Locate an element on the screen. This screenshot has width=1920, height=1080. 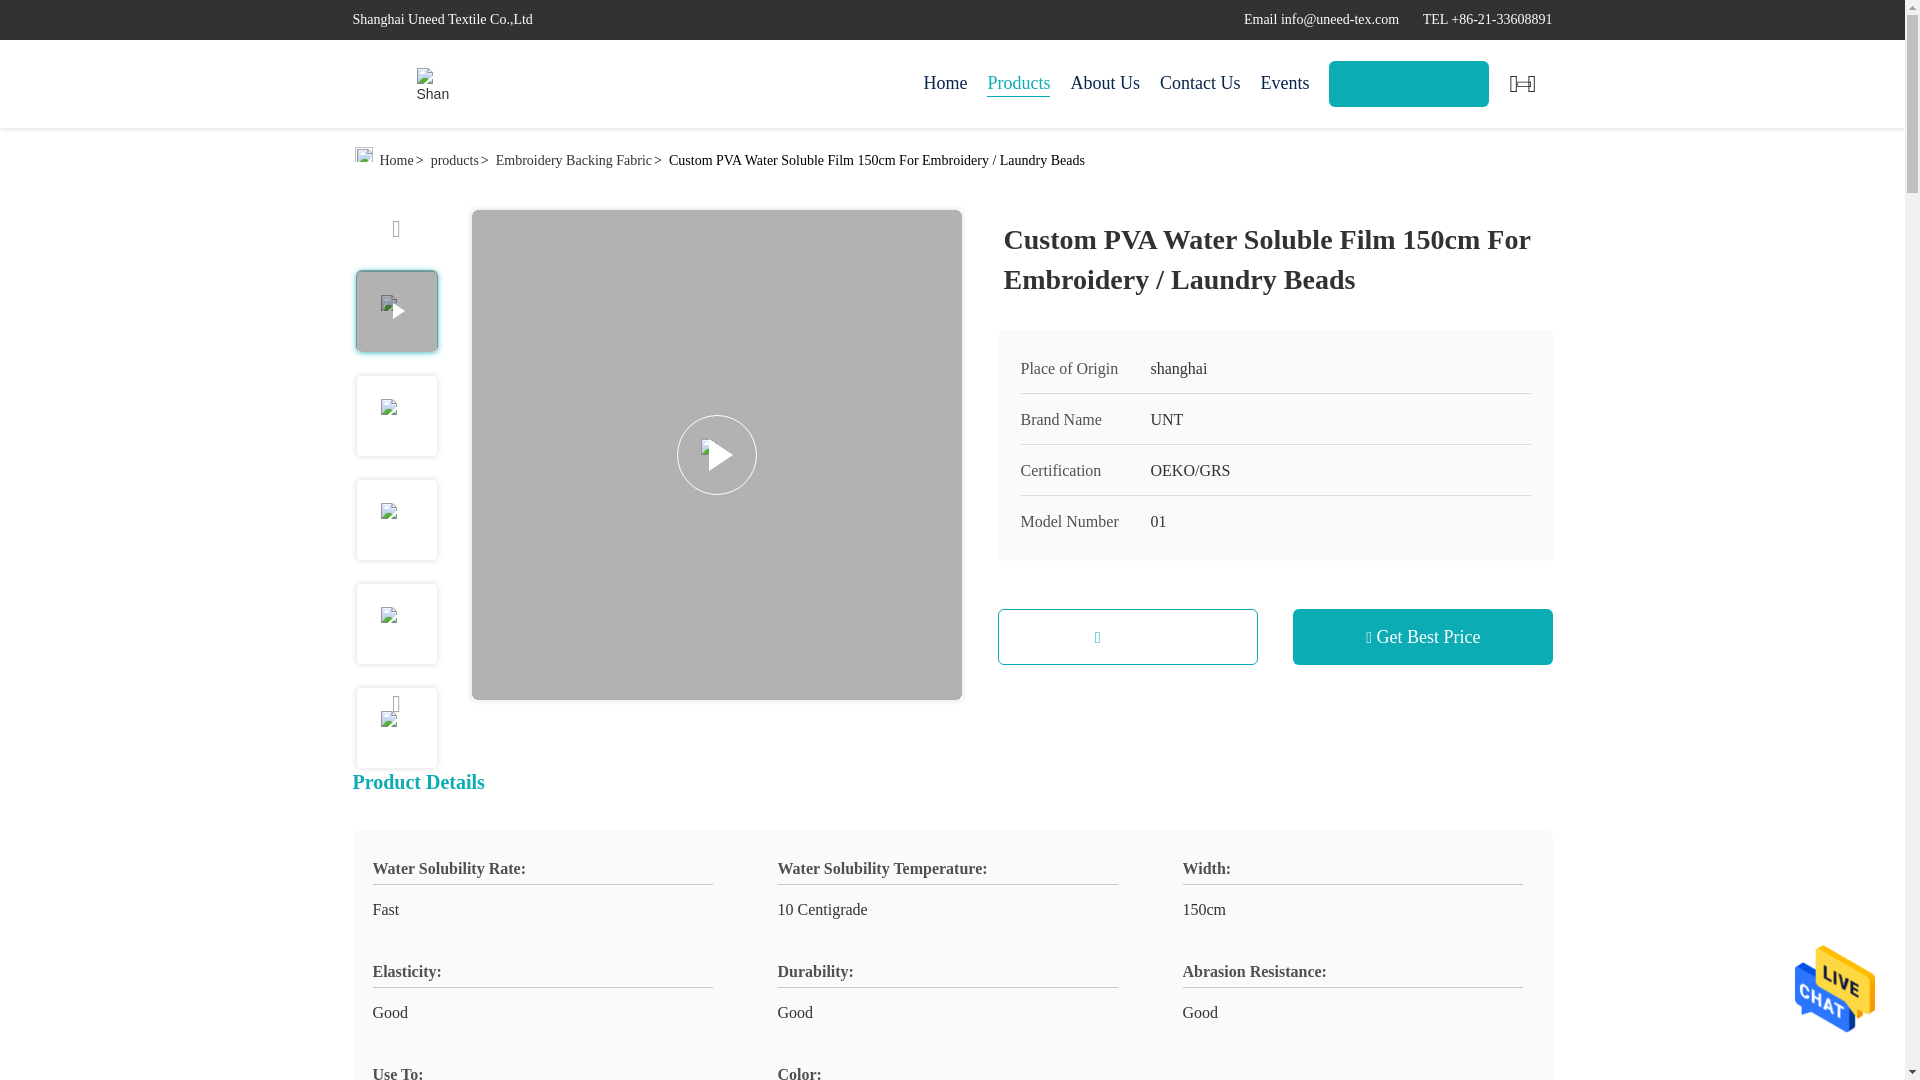
Contact Us is located at coordinates (1200, 84).